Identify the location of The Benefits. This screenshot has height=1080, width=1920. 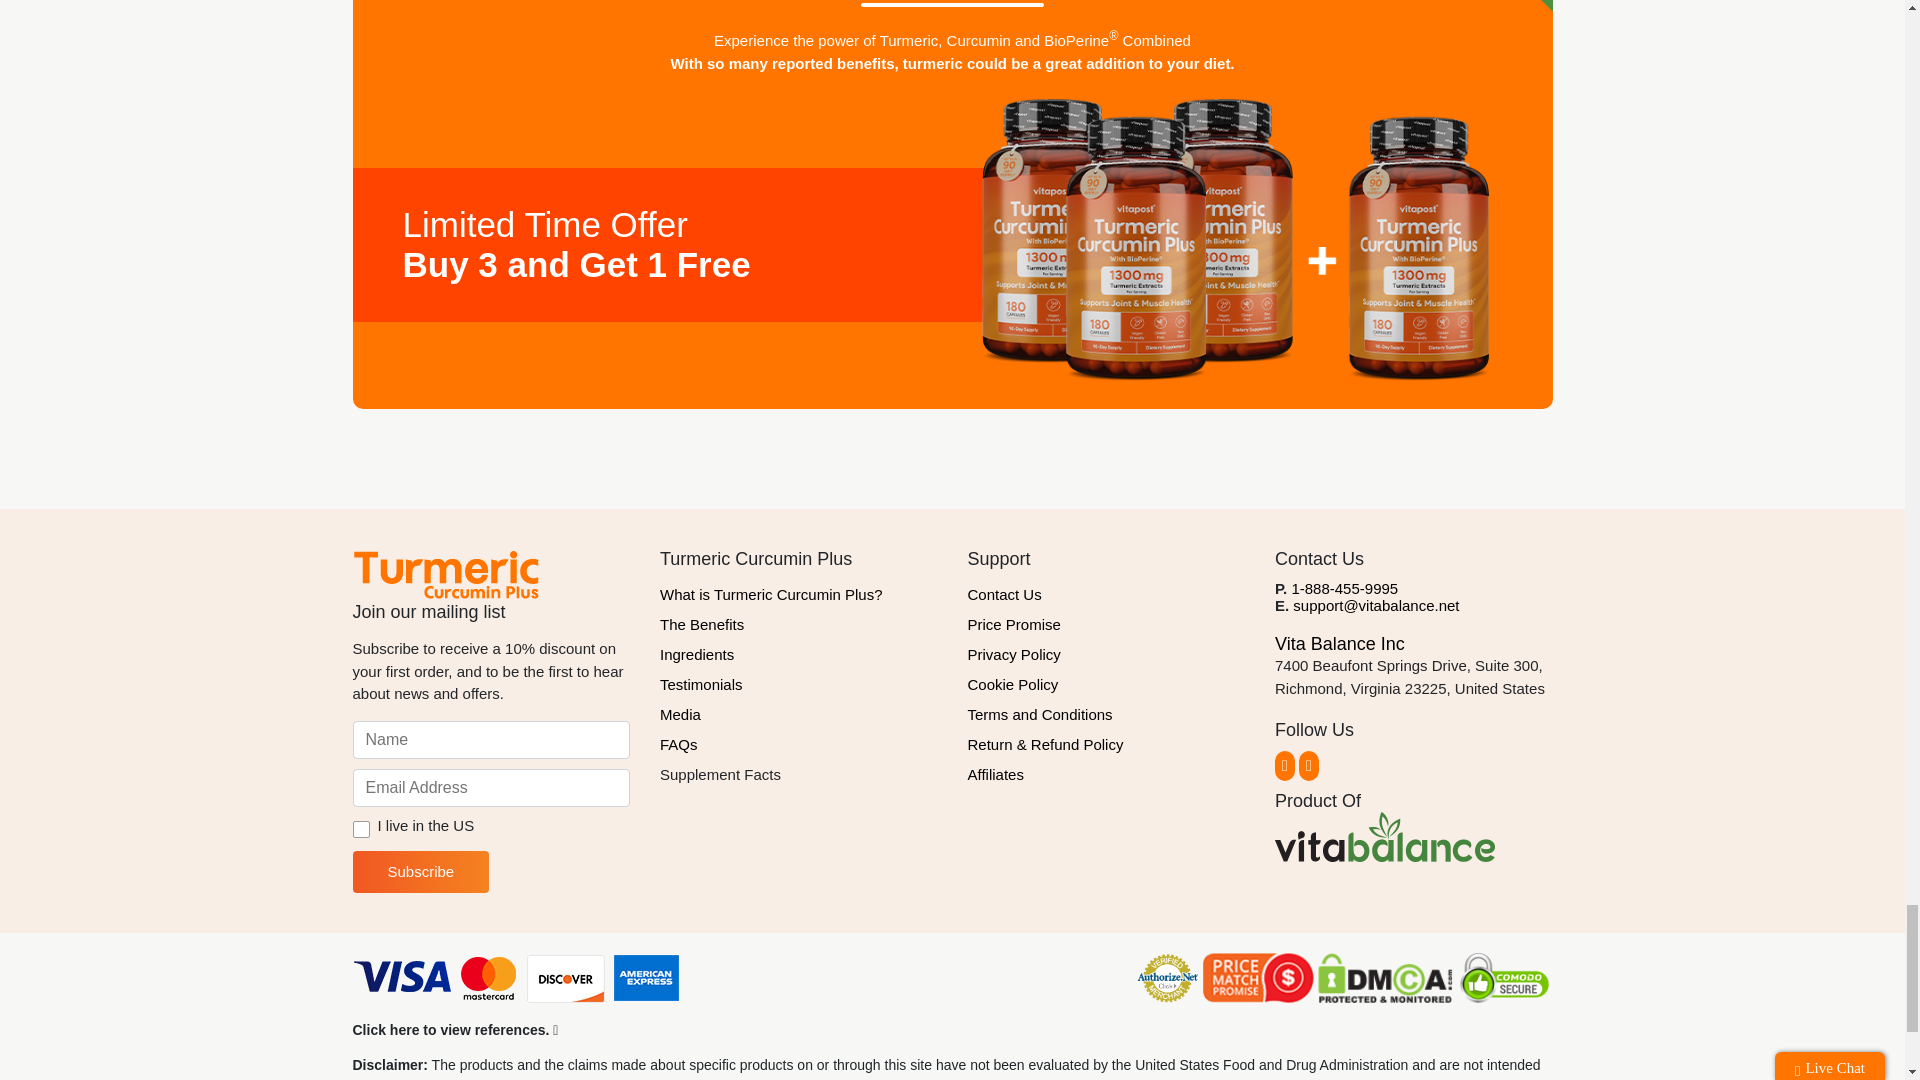
(799, 625).